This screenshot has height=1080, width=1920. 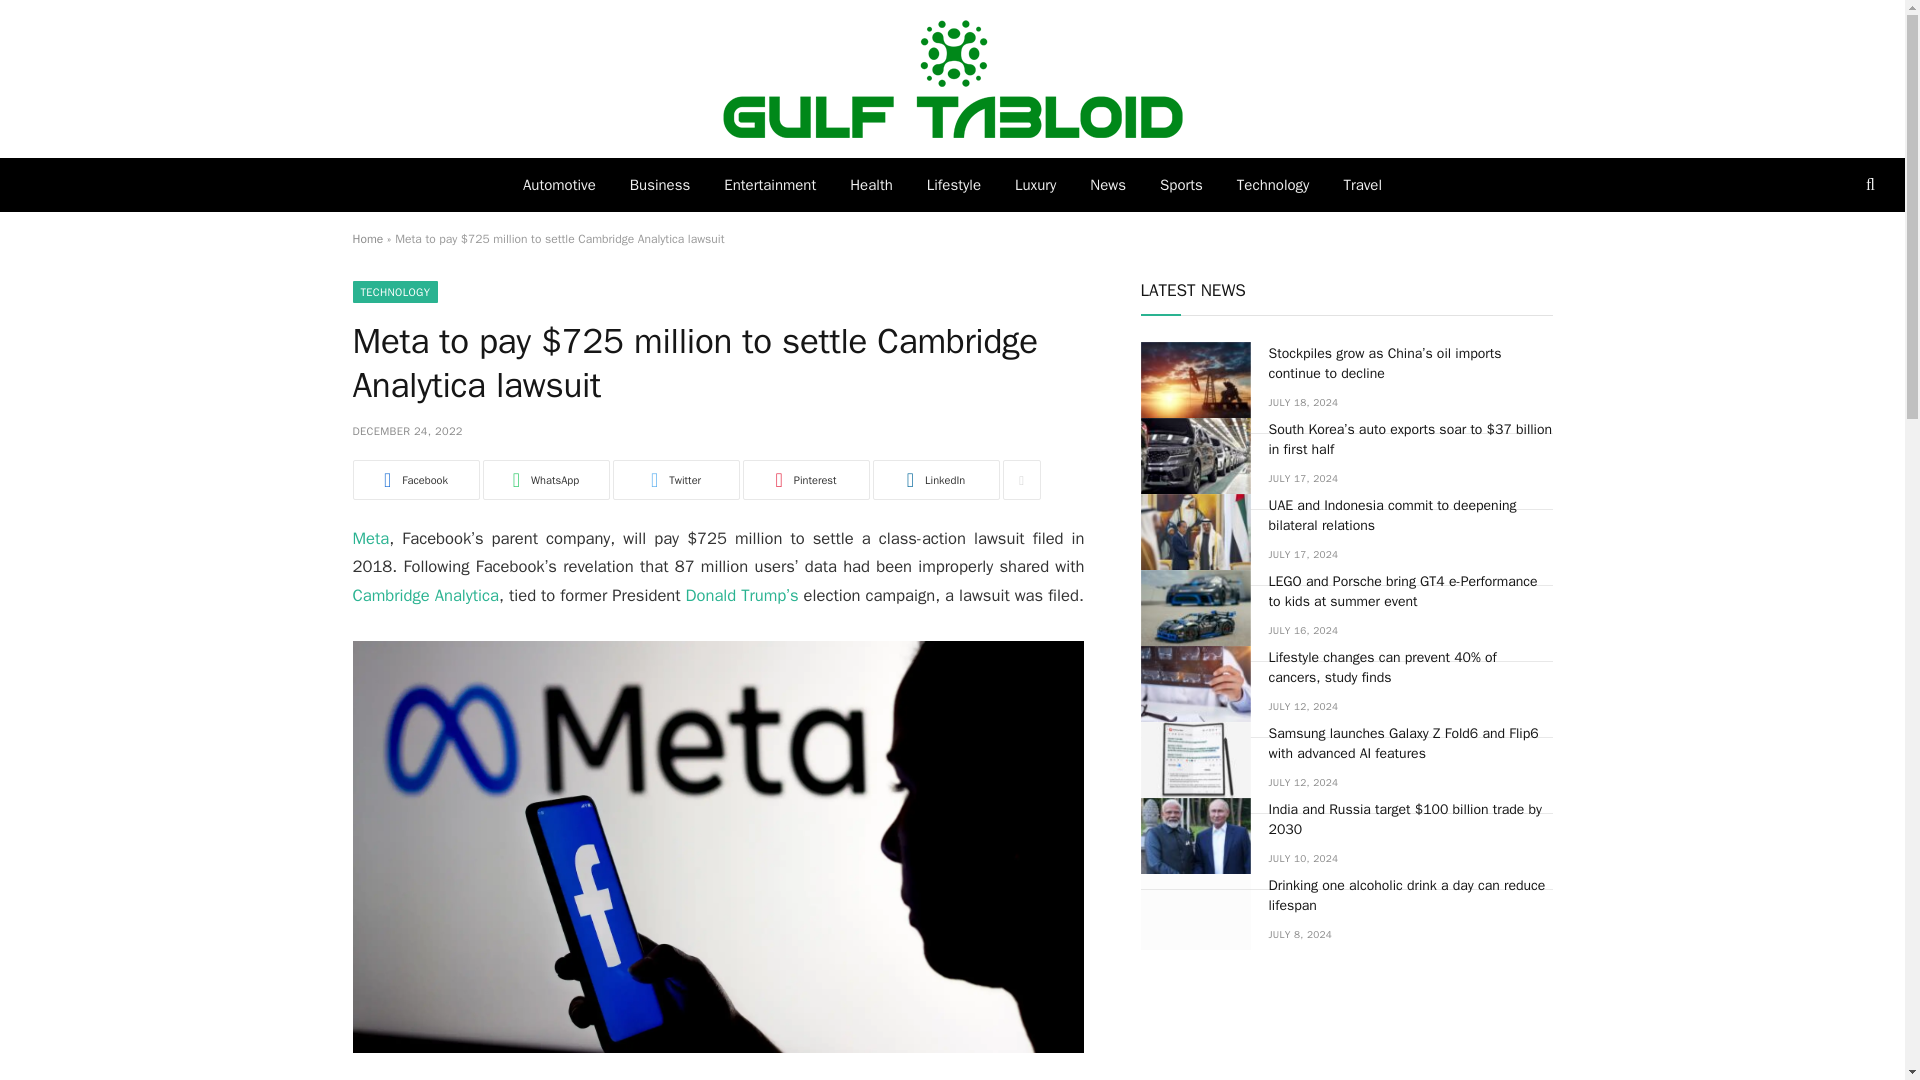 I want to click on Automotive, so click(x=559, y=184).